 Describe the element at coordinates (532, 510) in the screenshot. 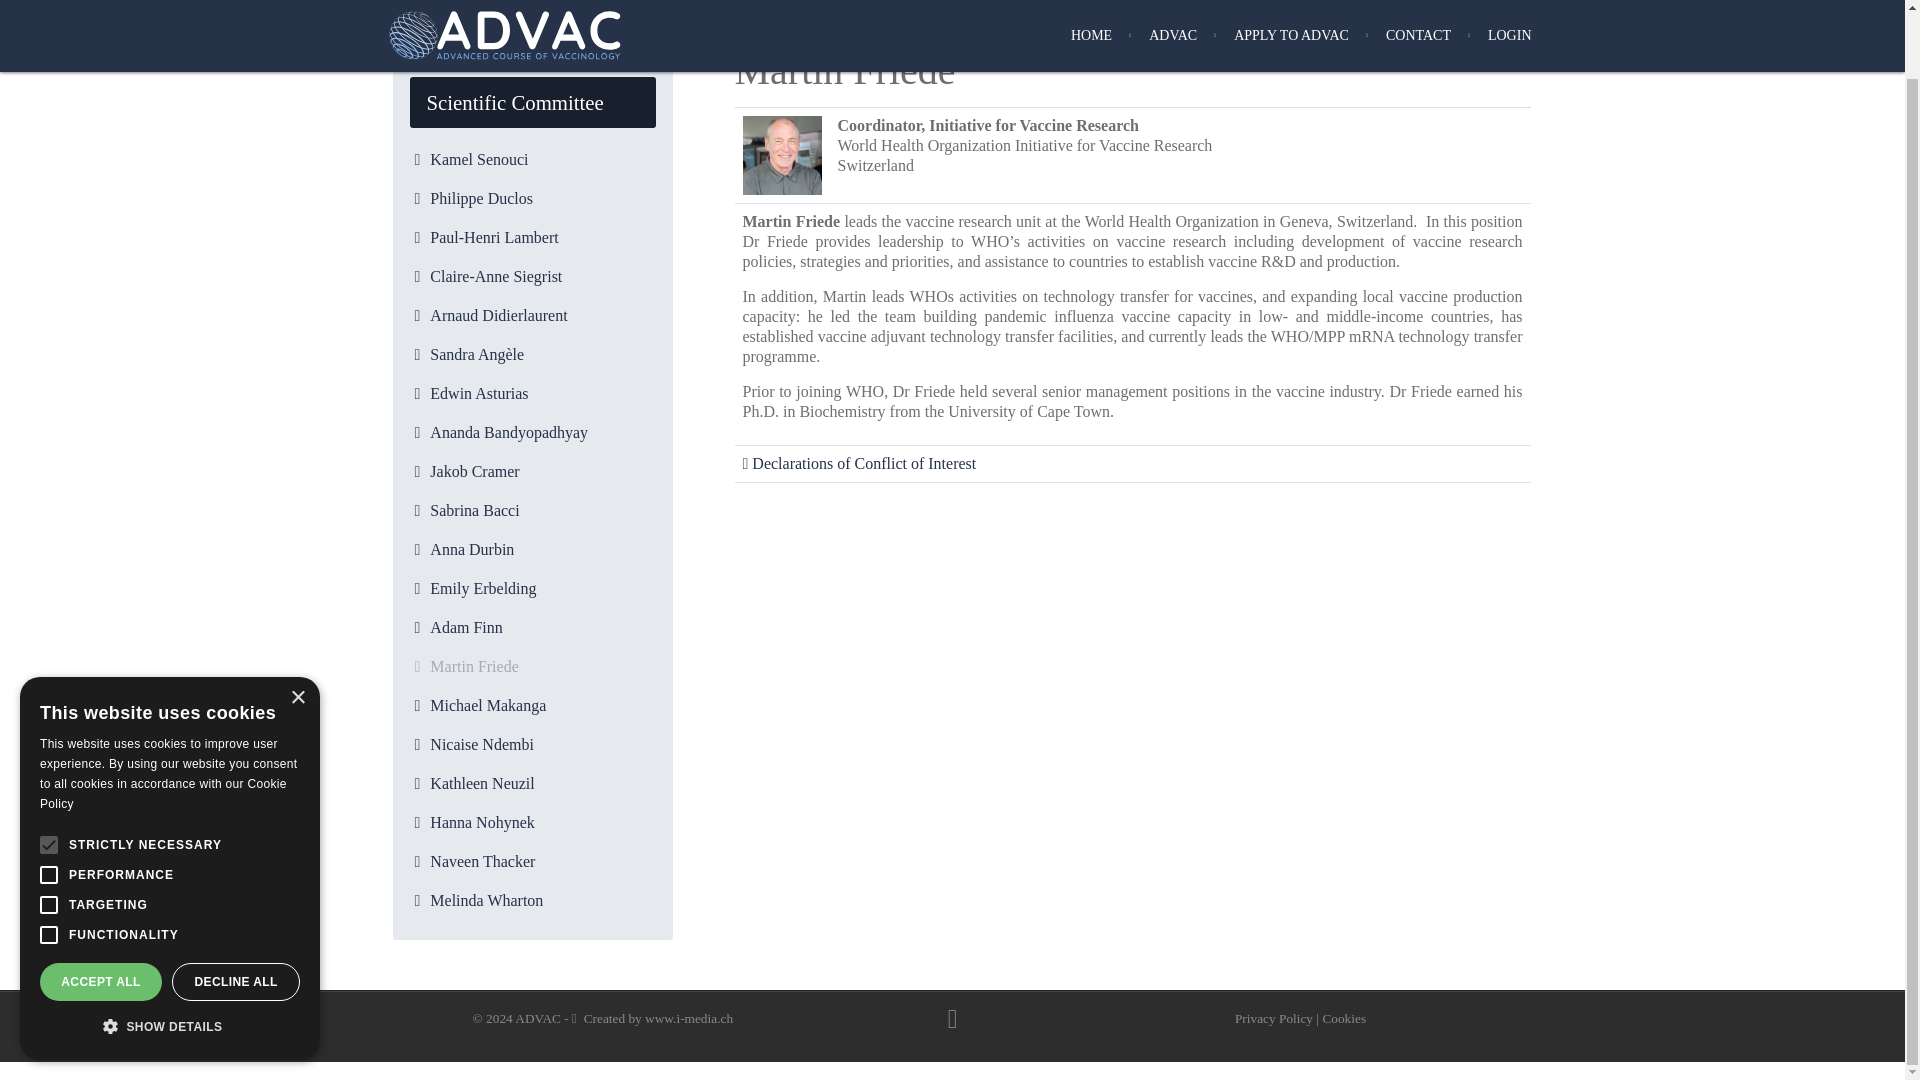

I see `Sabrina Bacci` at that location.